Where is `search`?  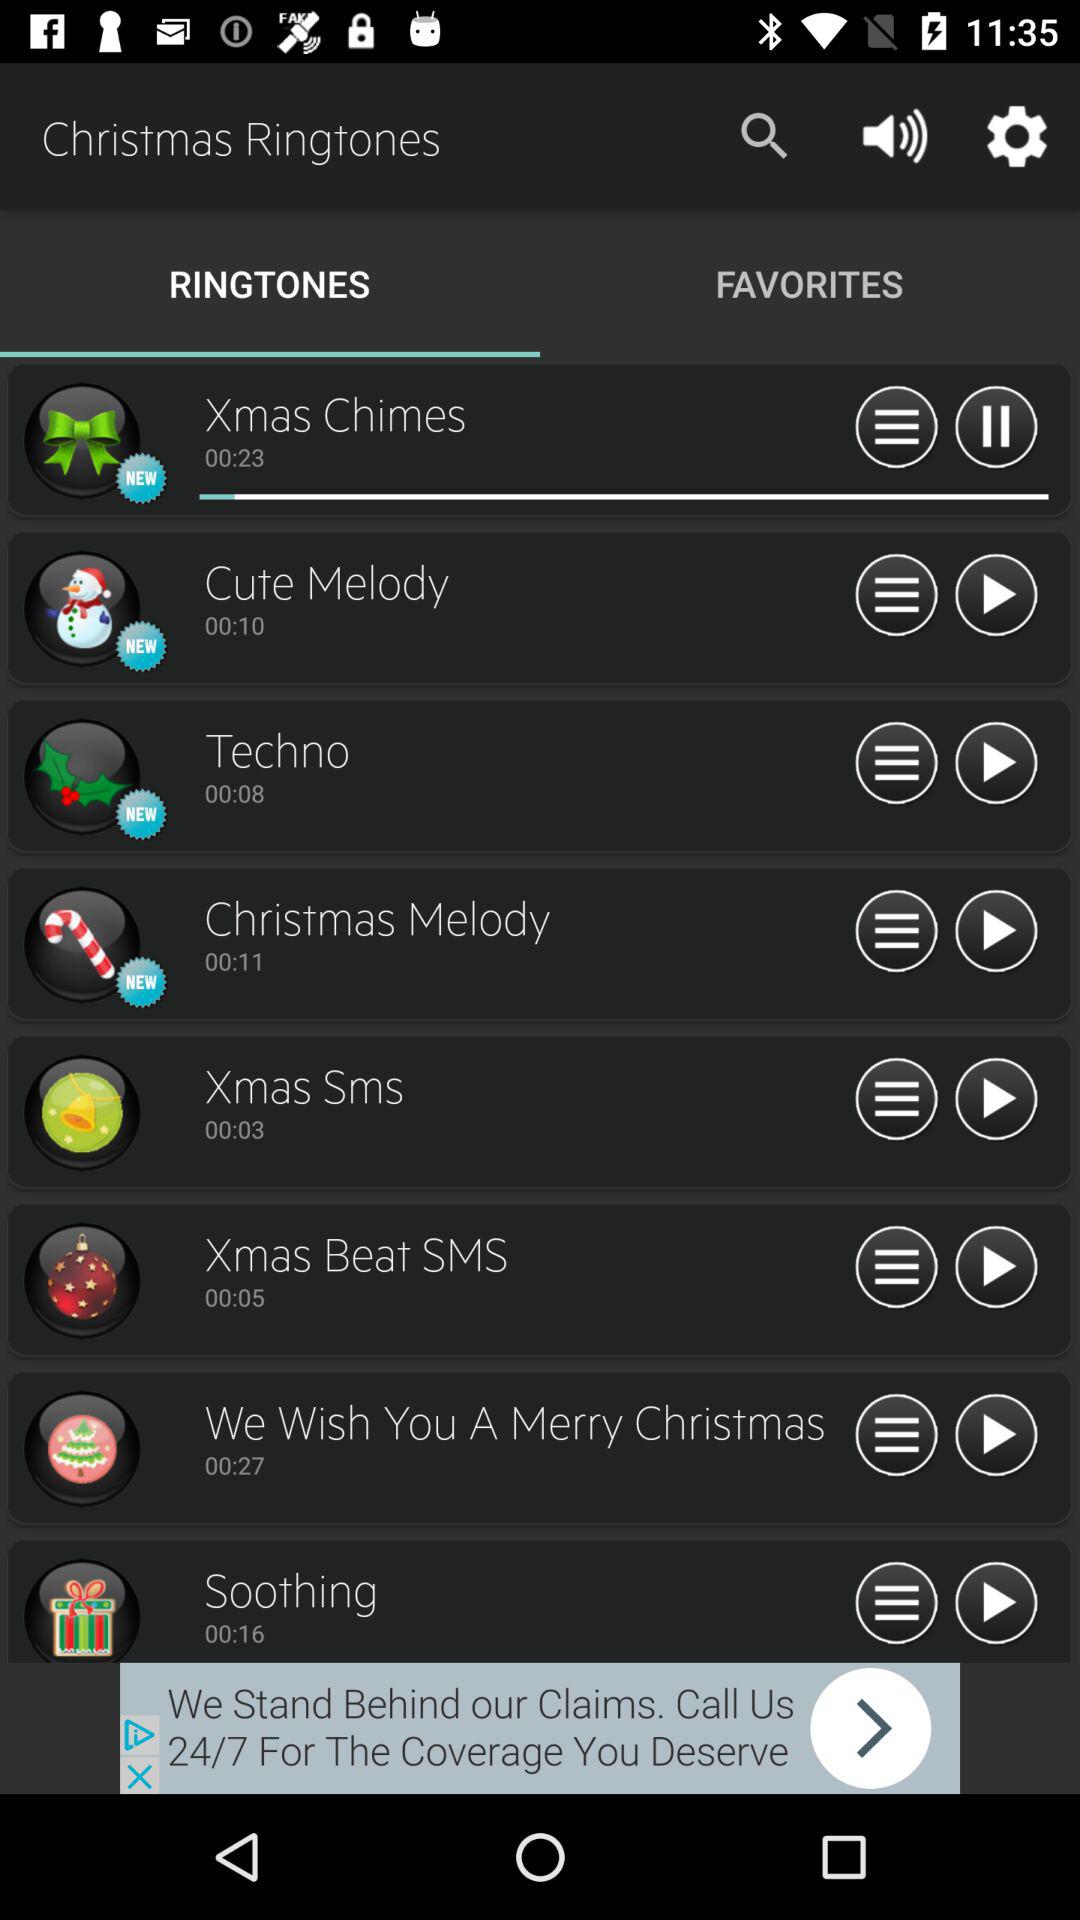 search is located at coordinates (896, 1436).